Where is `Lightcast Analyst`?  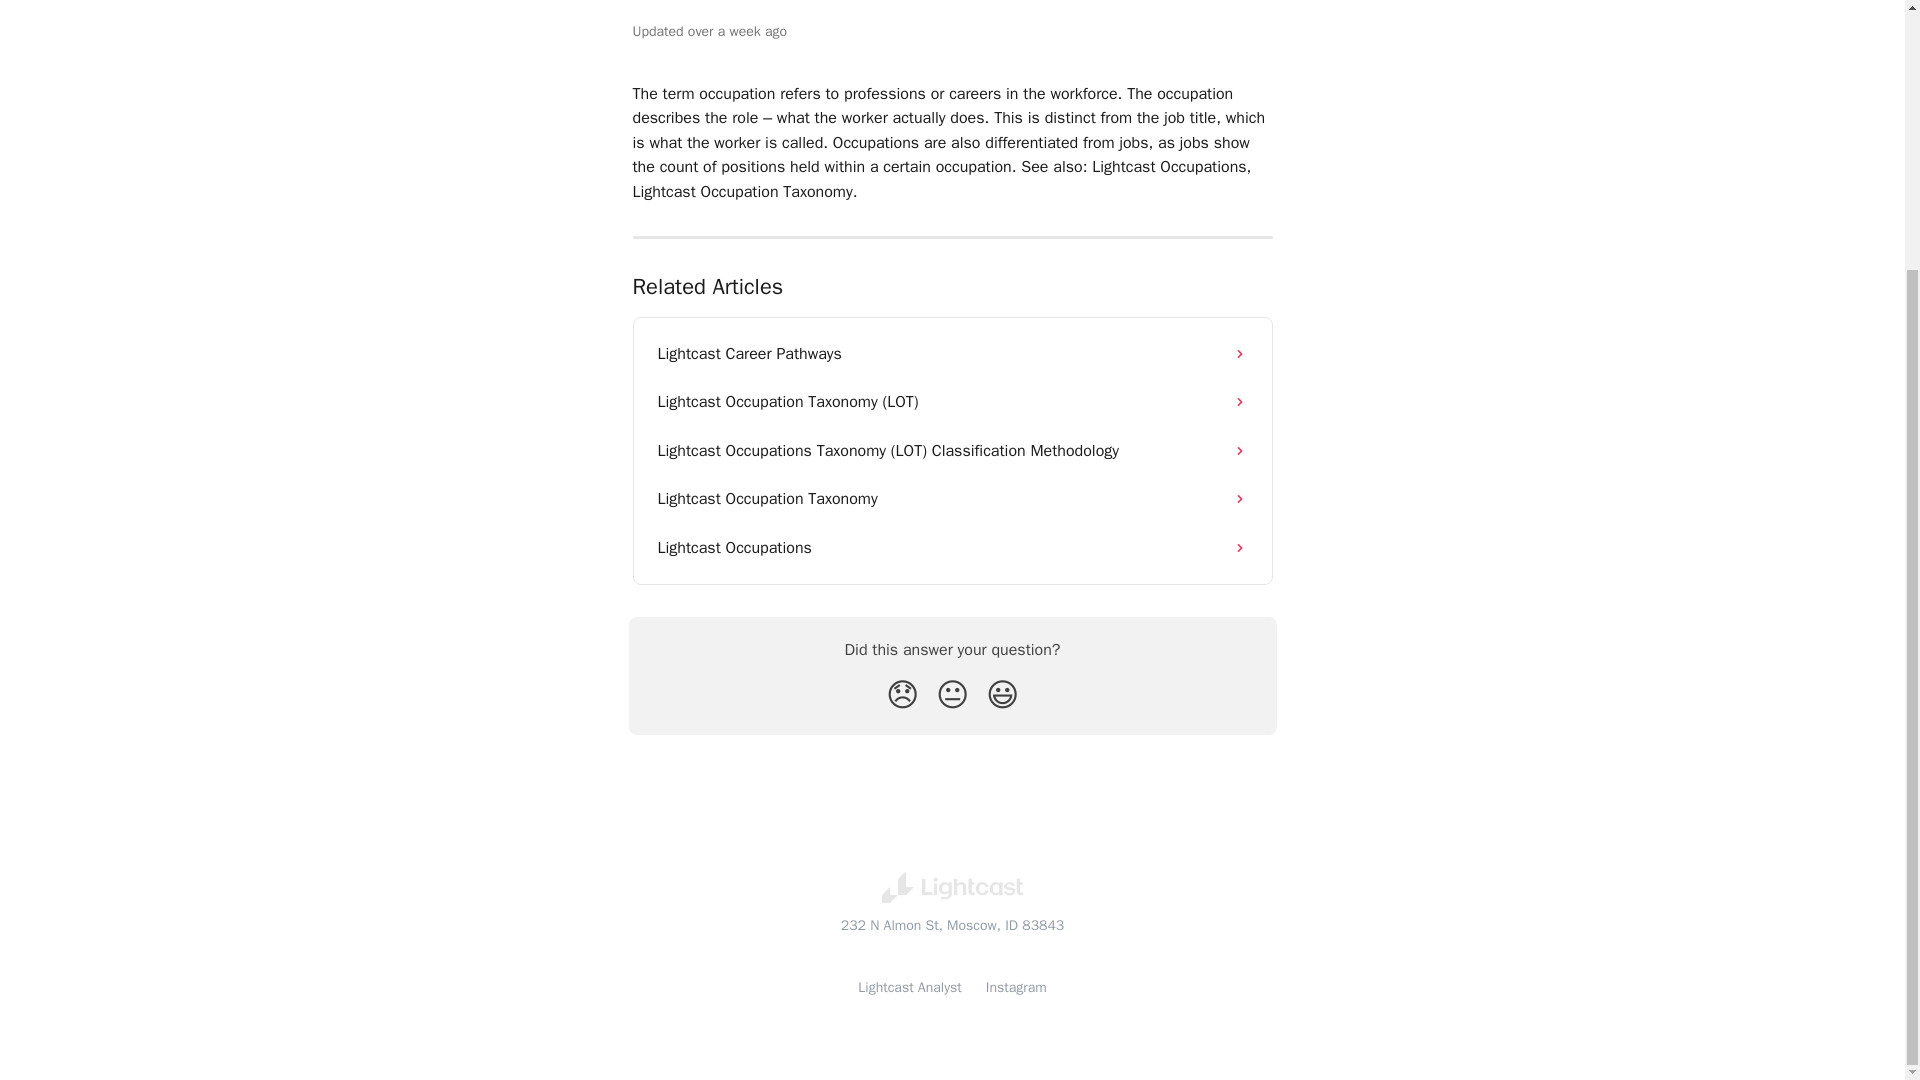
Lightcast Analyst is located at coordinates (910, 986).